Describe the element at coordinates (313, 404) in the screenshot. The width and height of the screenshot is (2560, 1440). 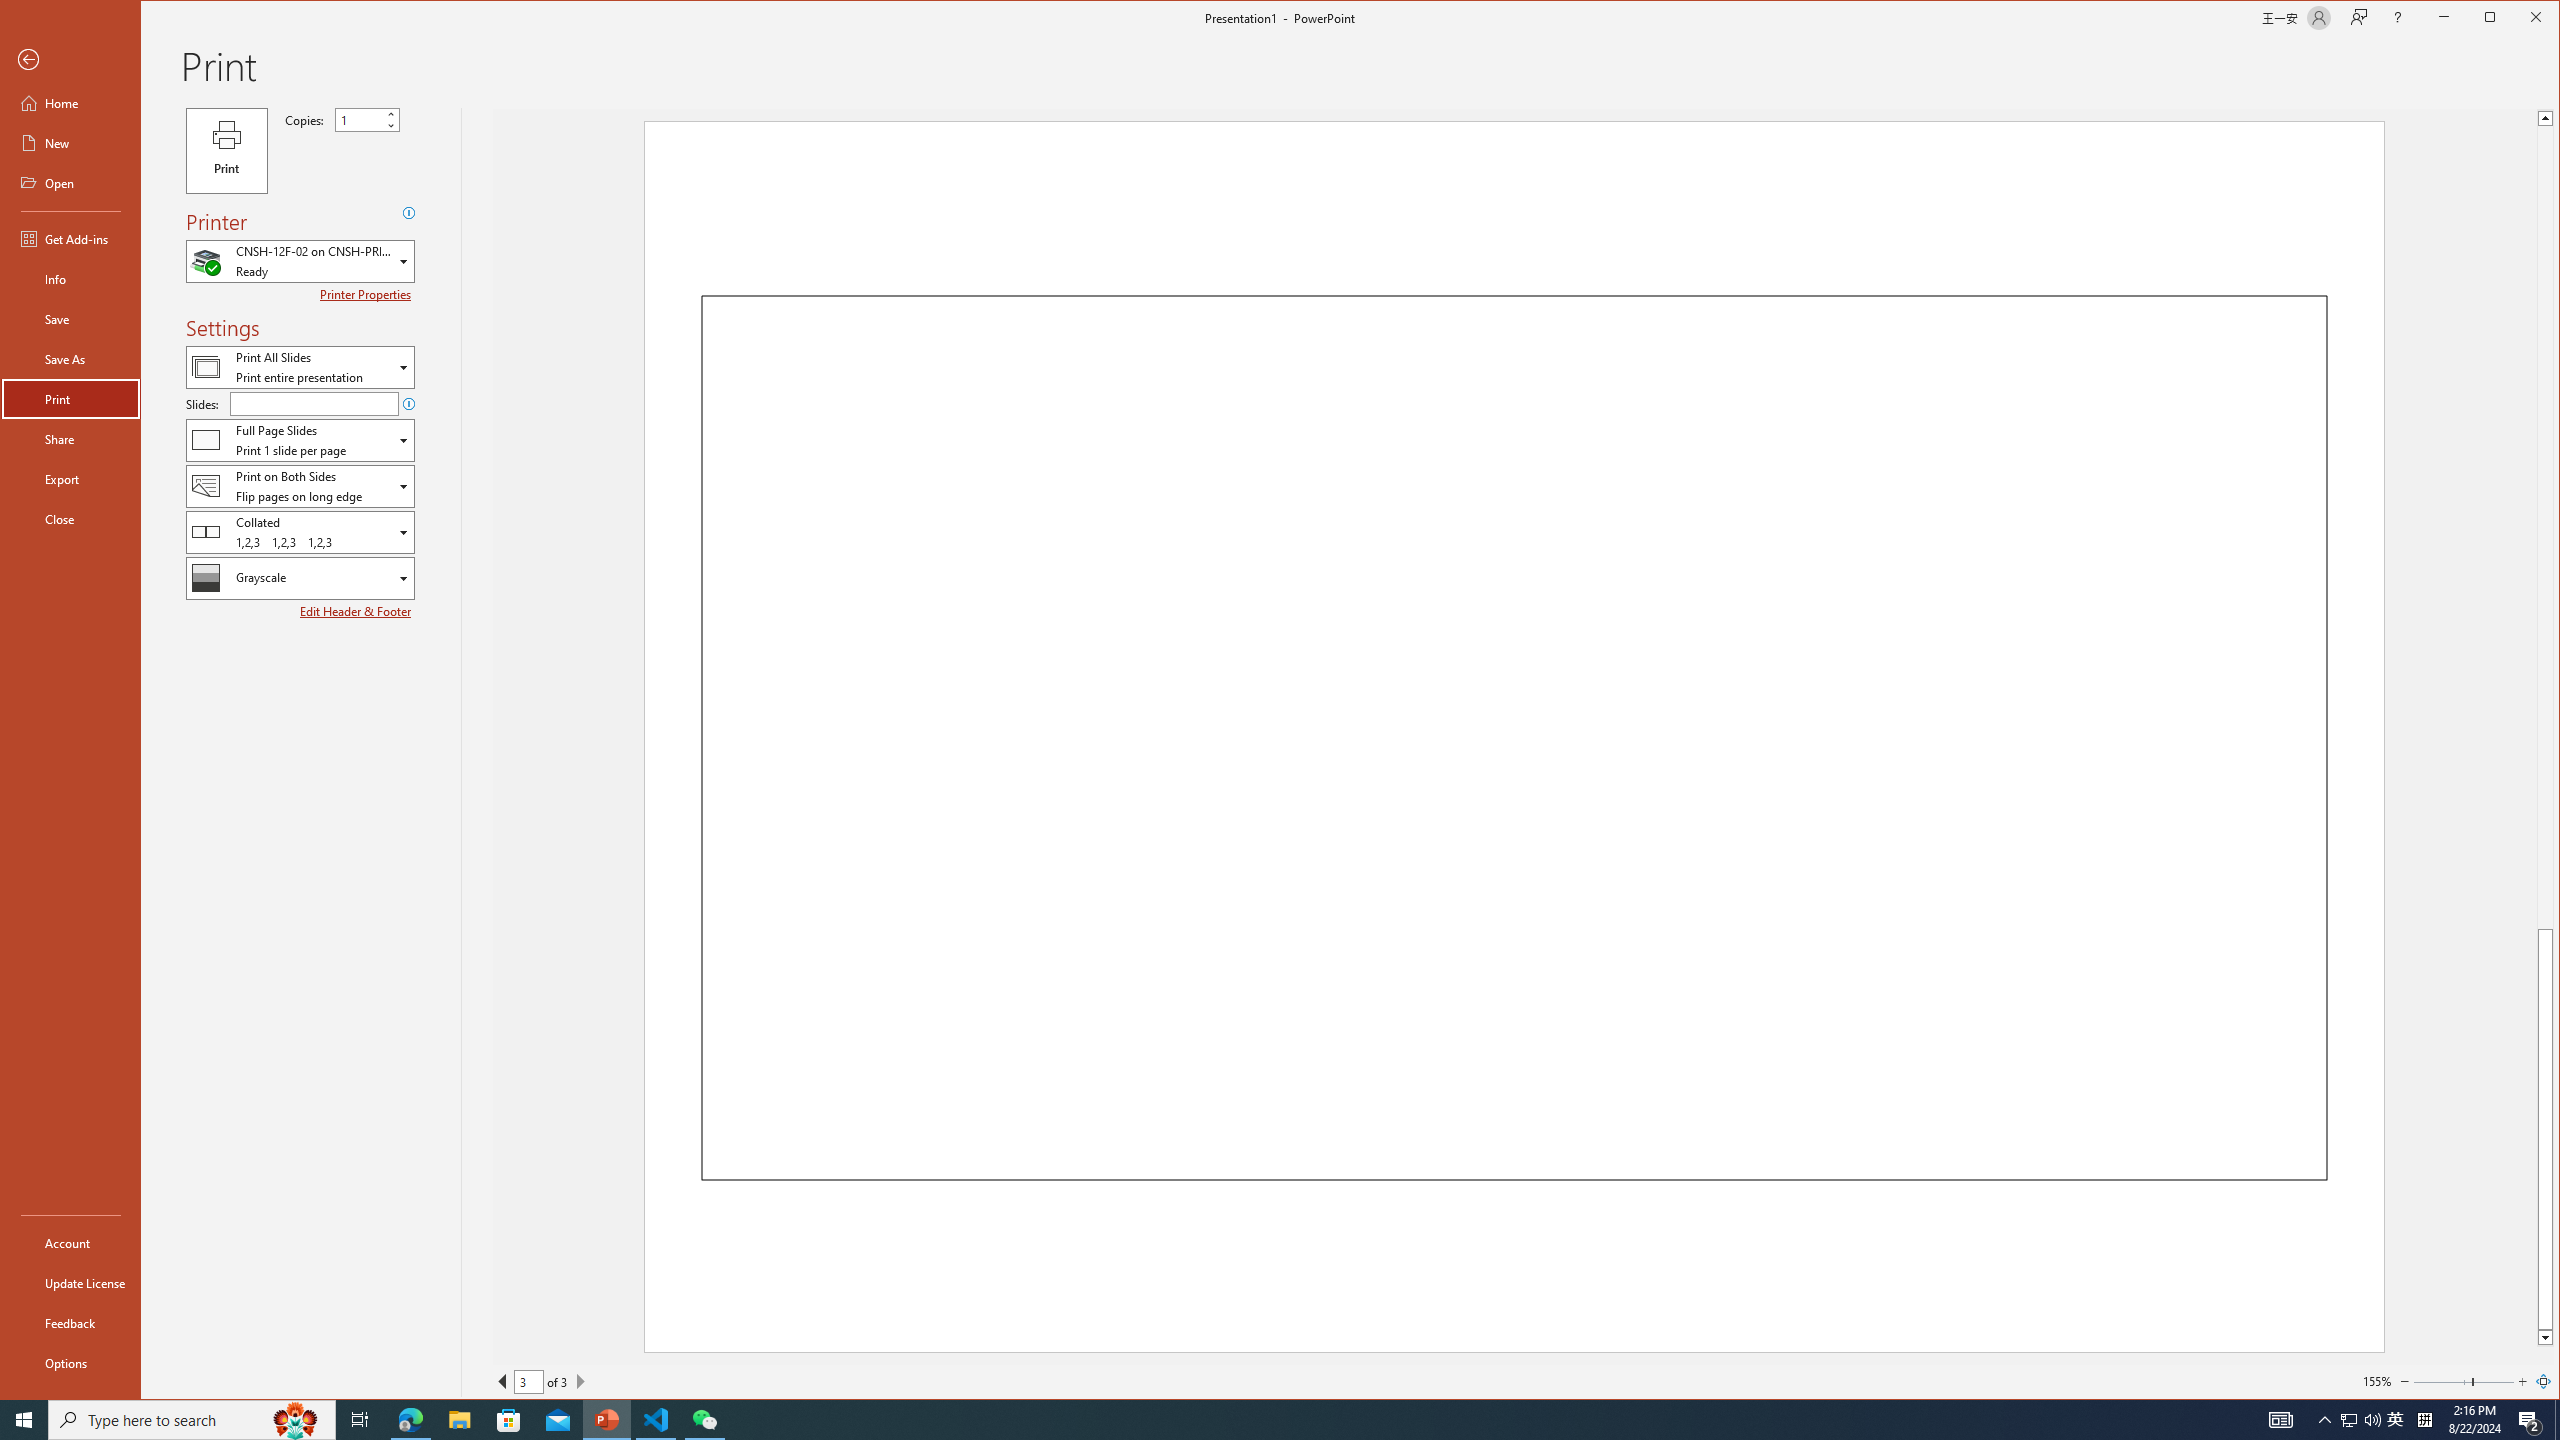
I see `Slides` at that location.